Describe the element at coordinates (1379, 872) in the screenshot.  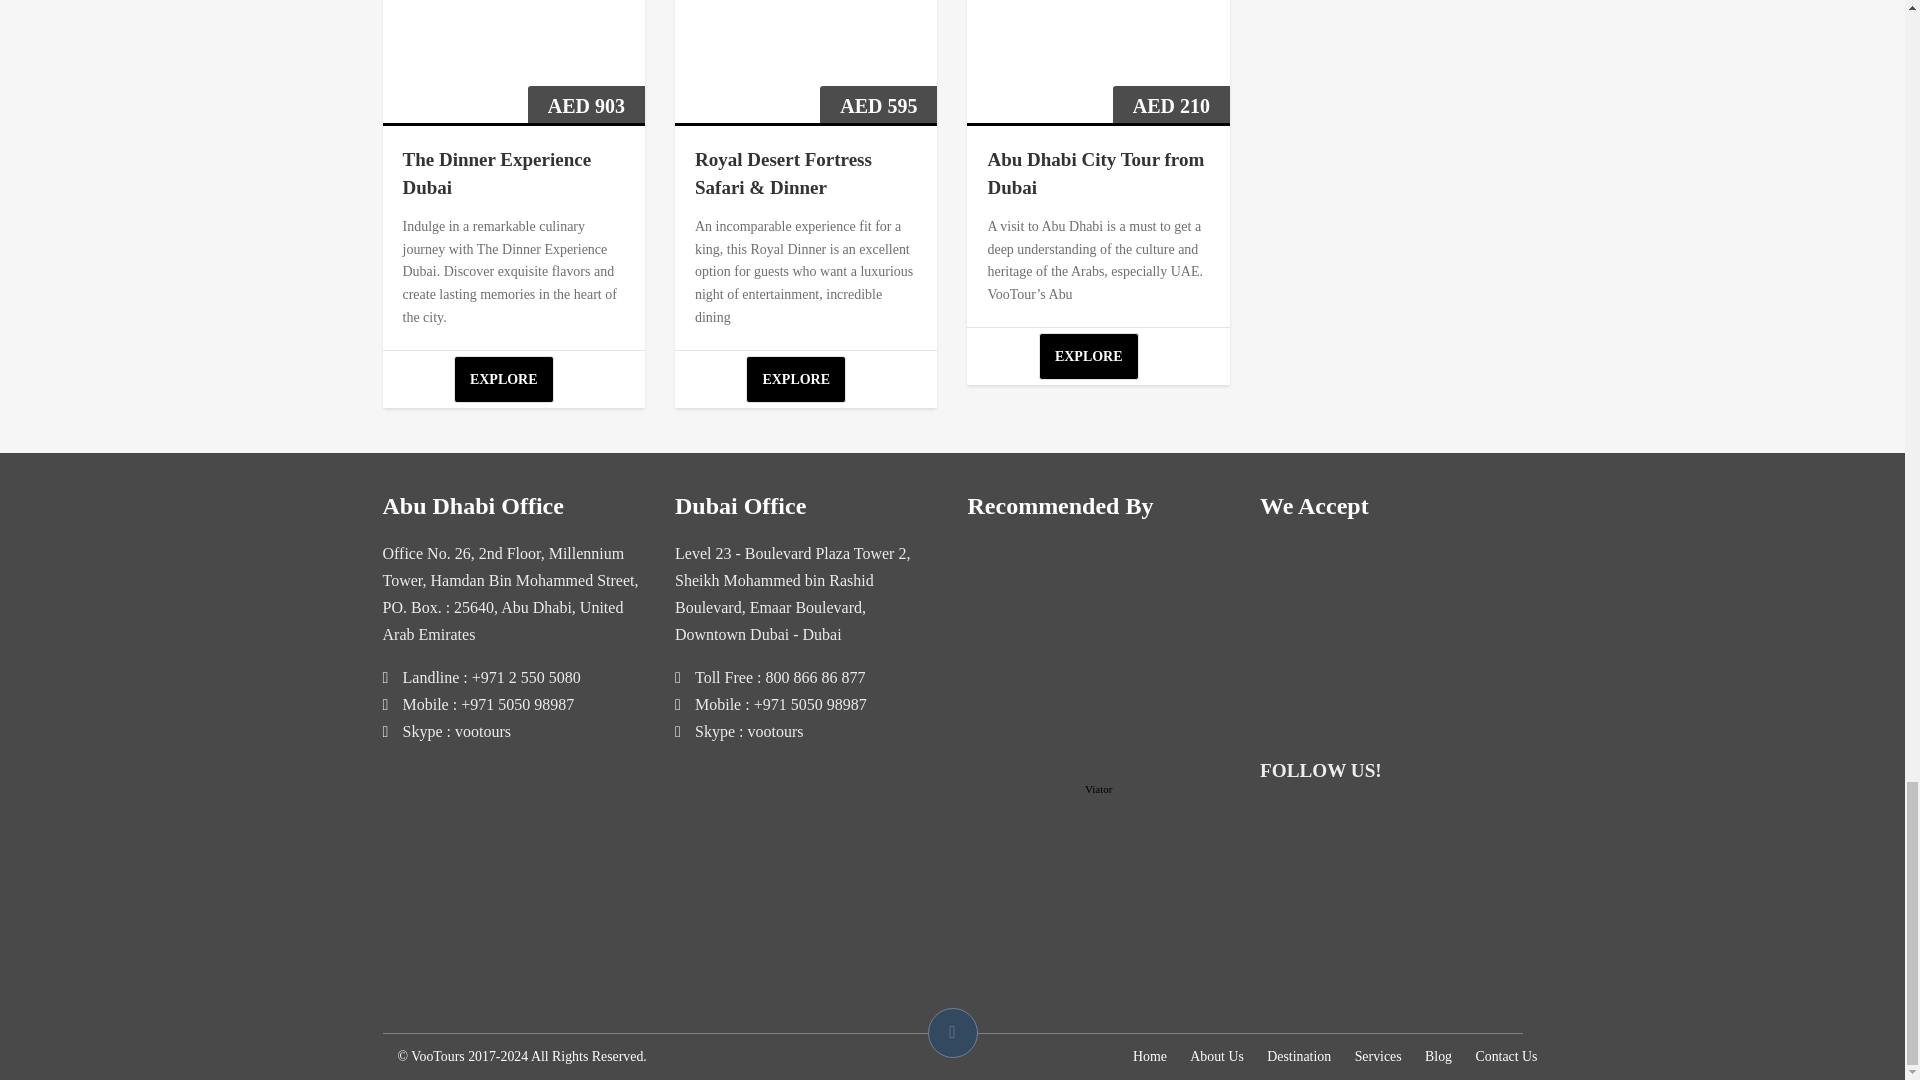
I see ` VooTours Dubai` at that location.